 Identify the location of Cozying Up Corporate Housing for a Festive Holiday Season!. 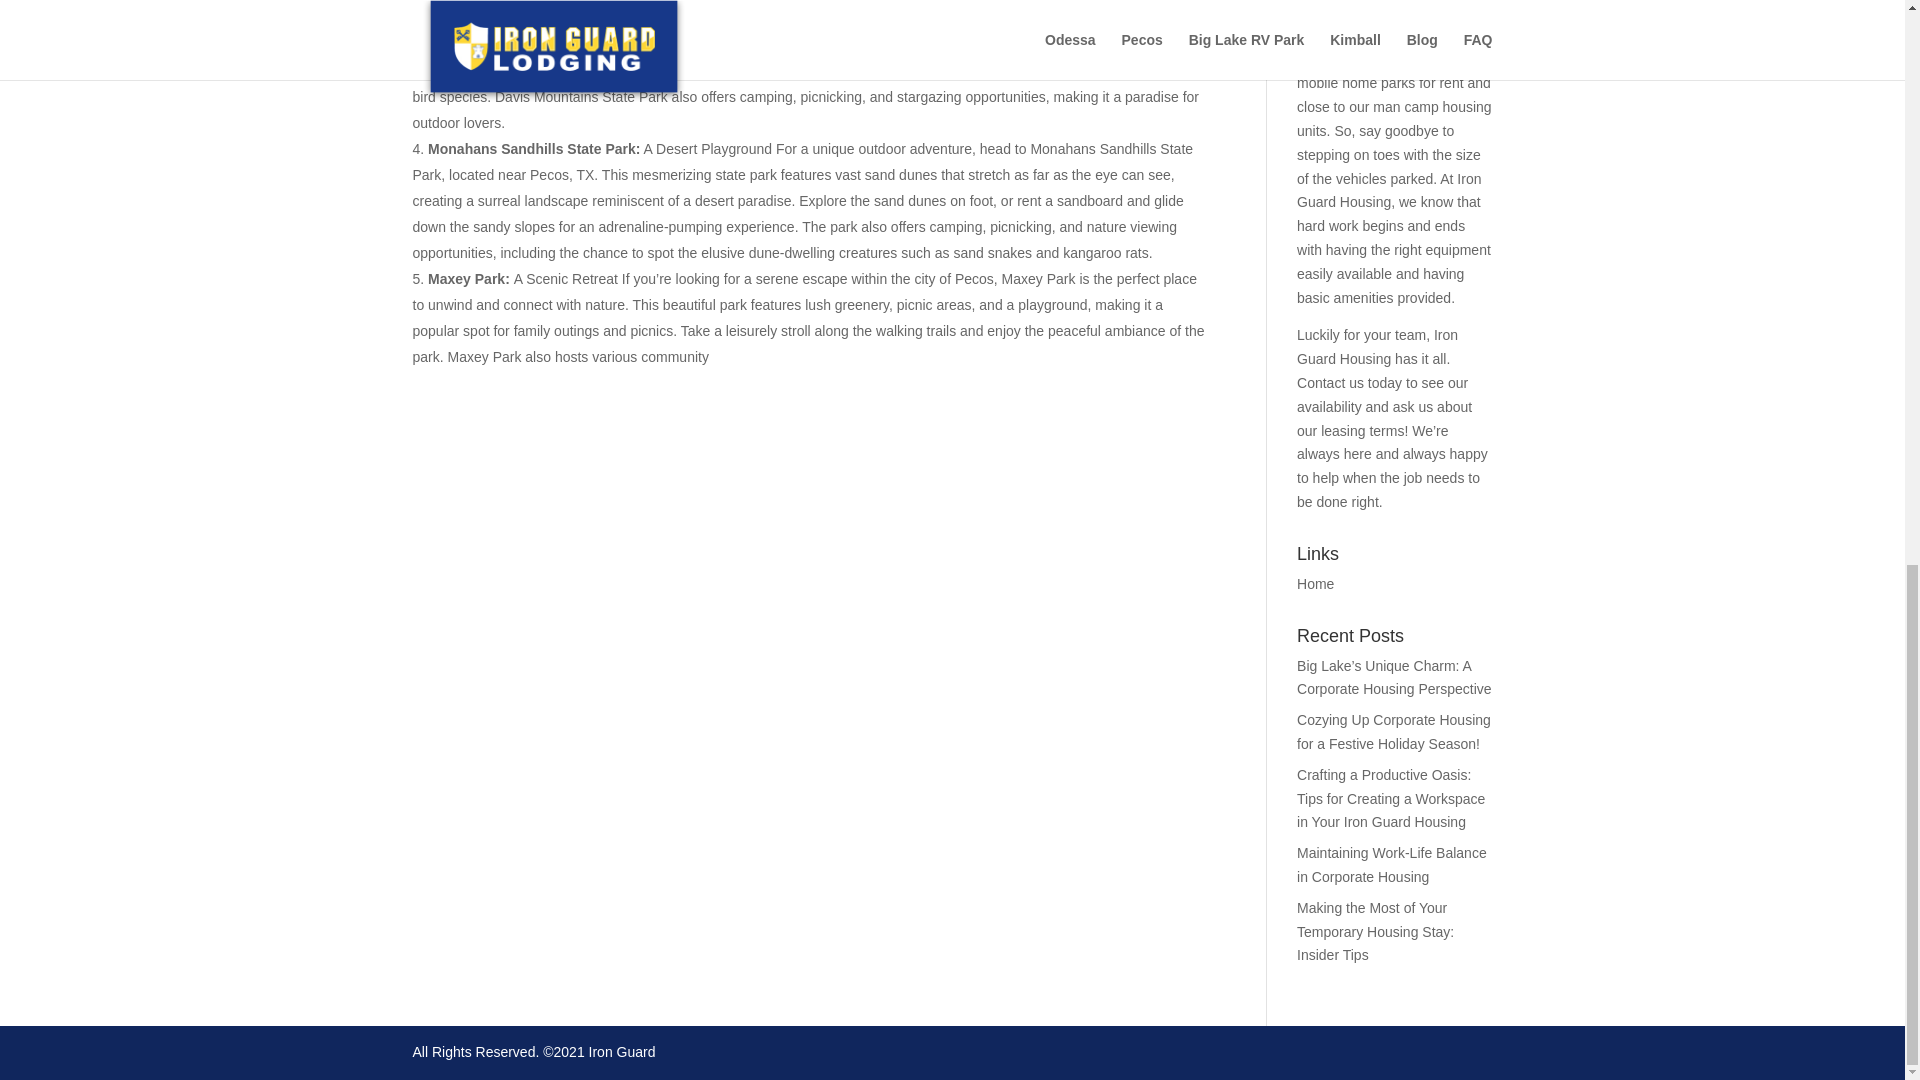
(1394, 731).